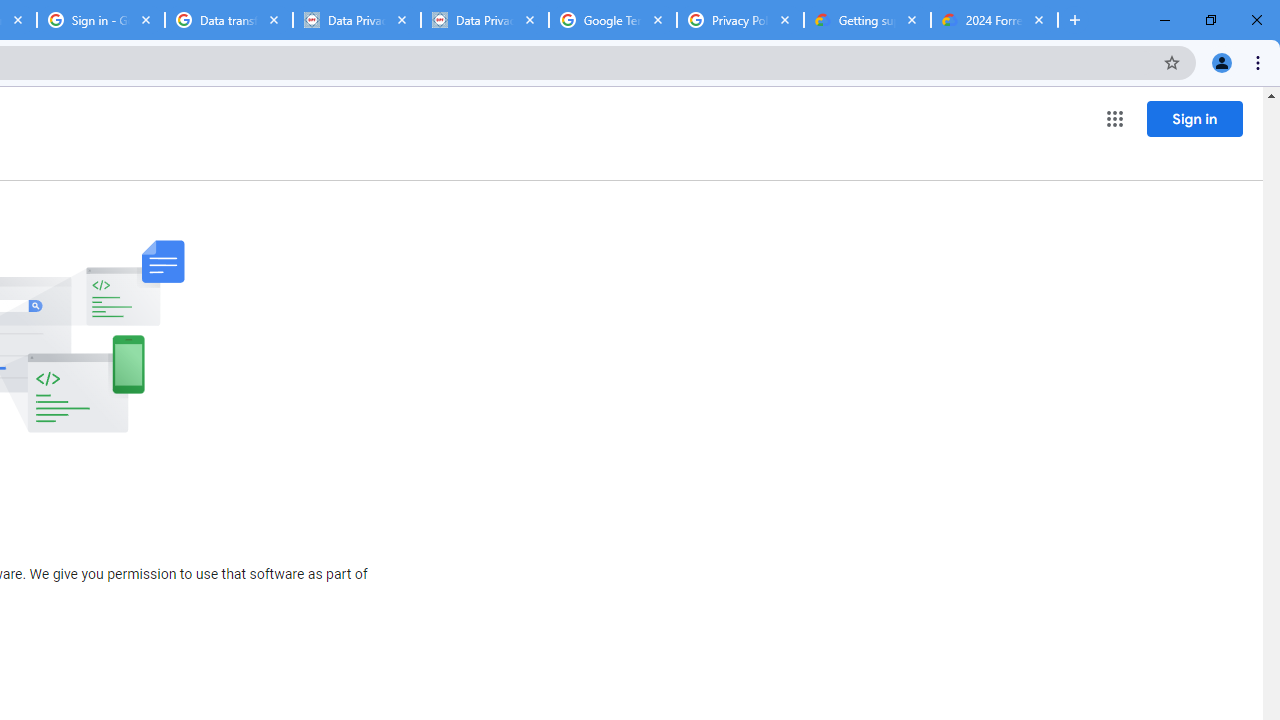  I want to click on Data Privacy Framework, so click(485, 20).